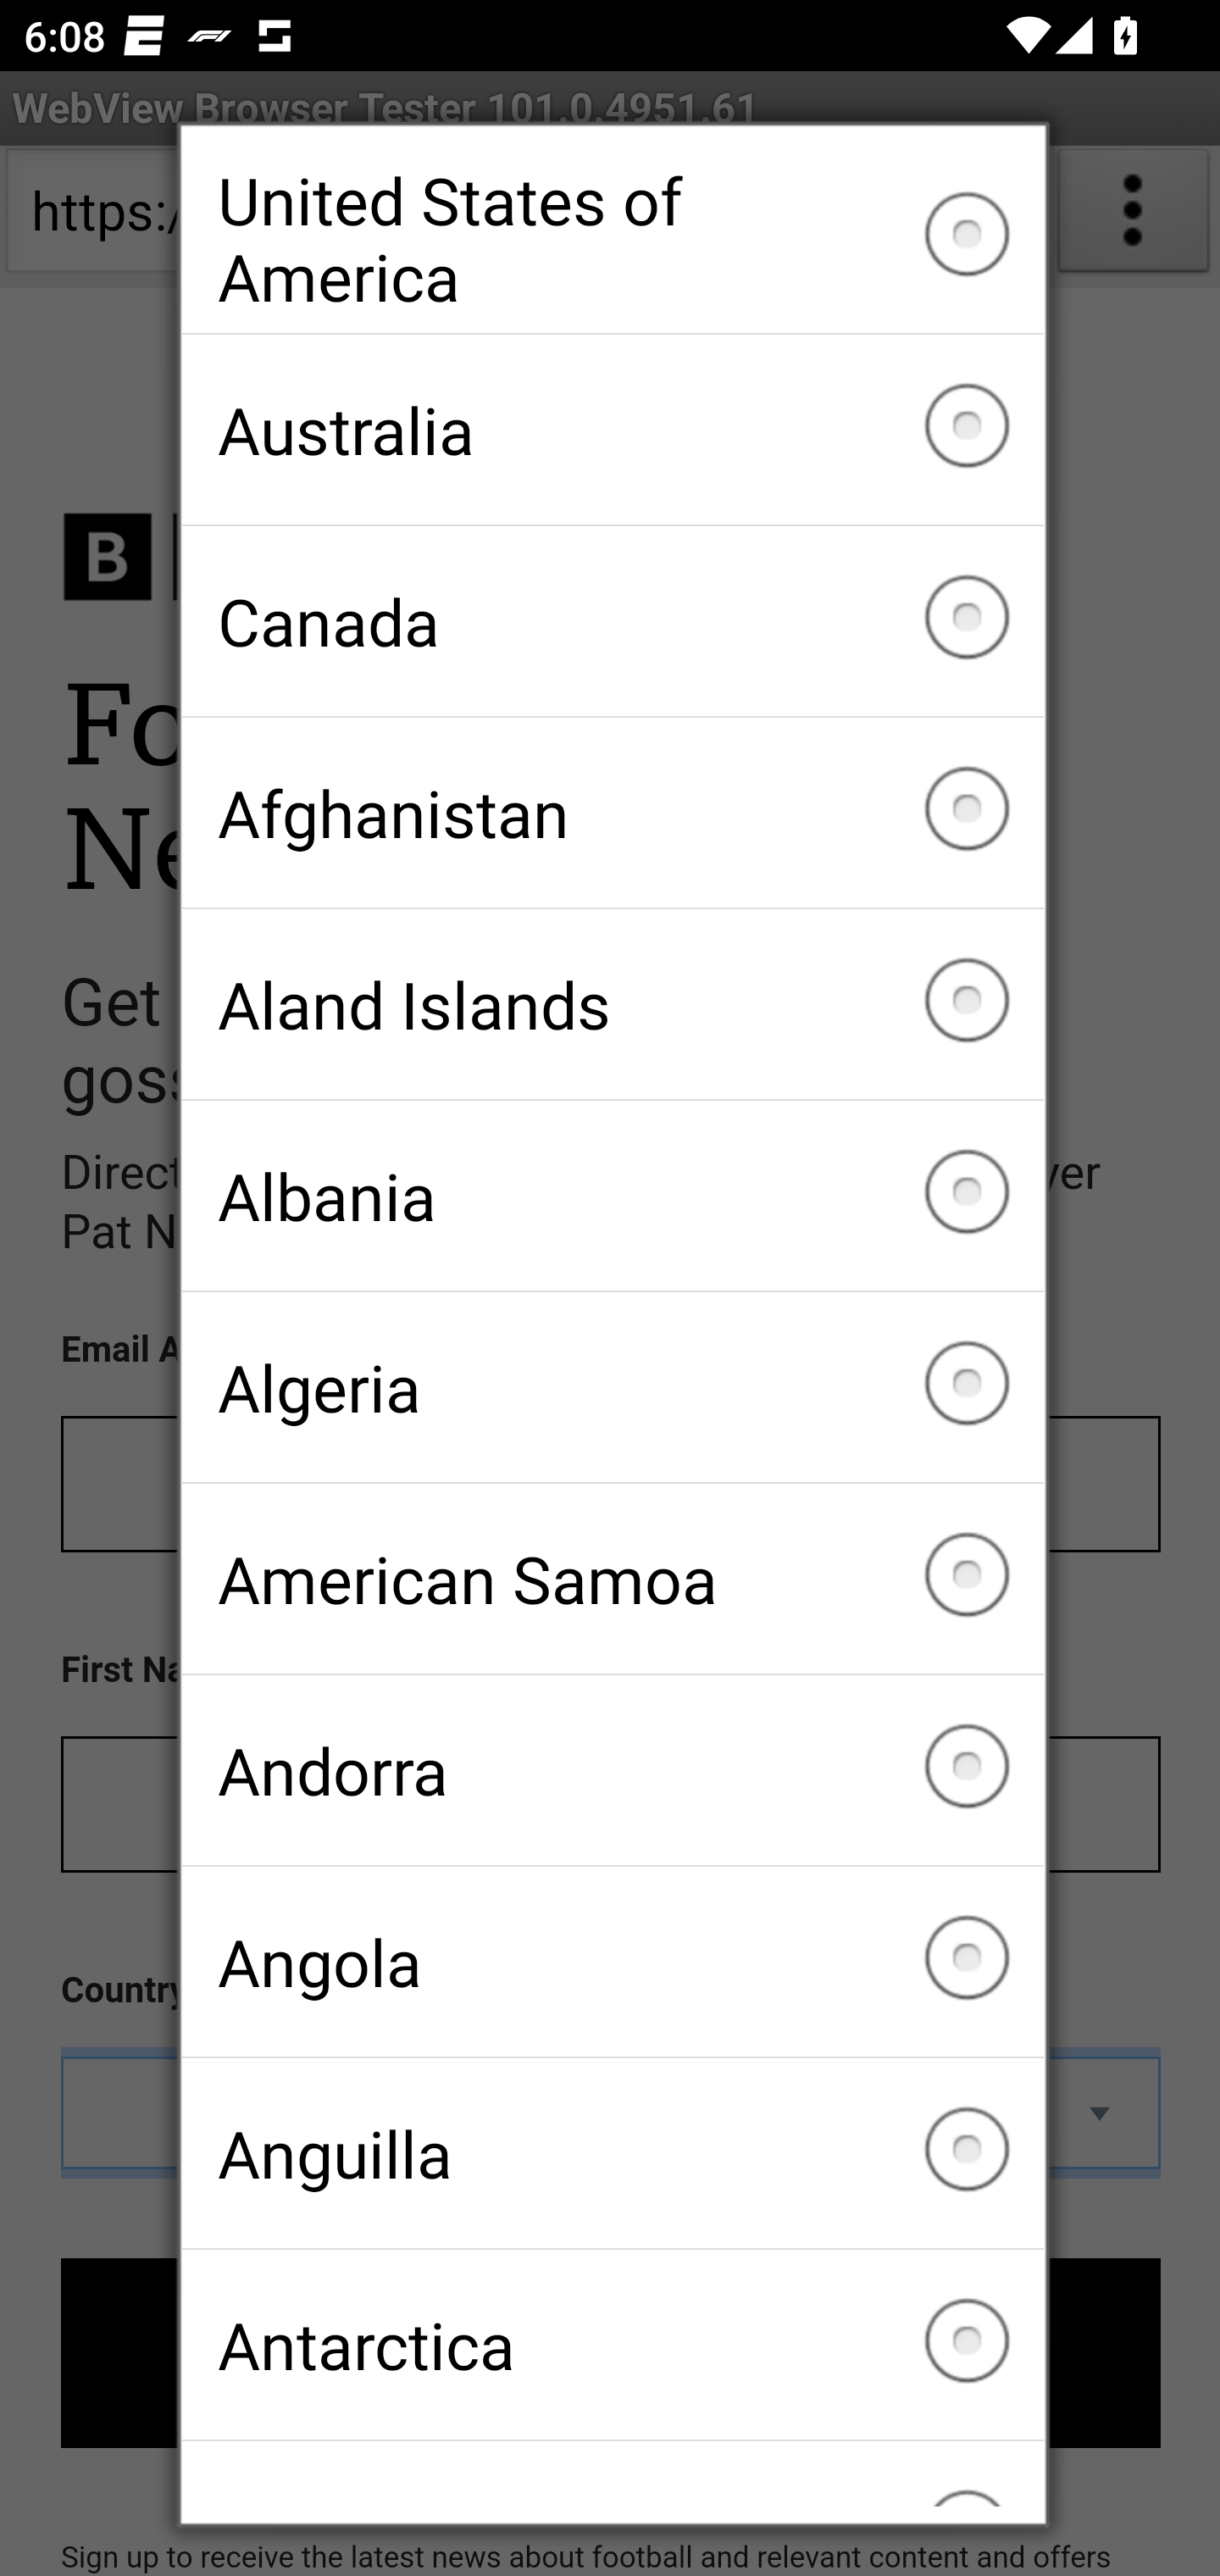  Describe the element at coordinates (613, 620) in the screenshot. I see `Canada` at that location.